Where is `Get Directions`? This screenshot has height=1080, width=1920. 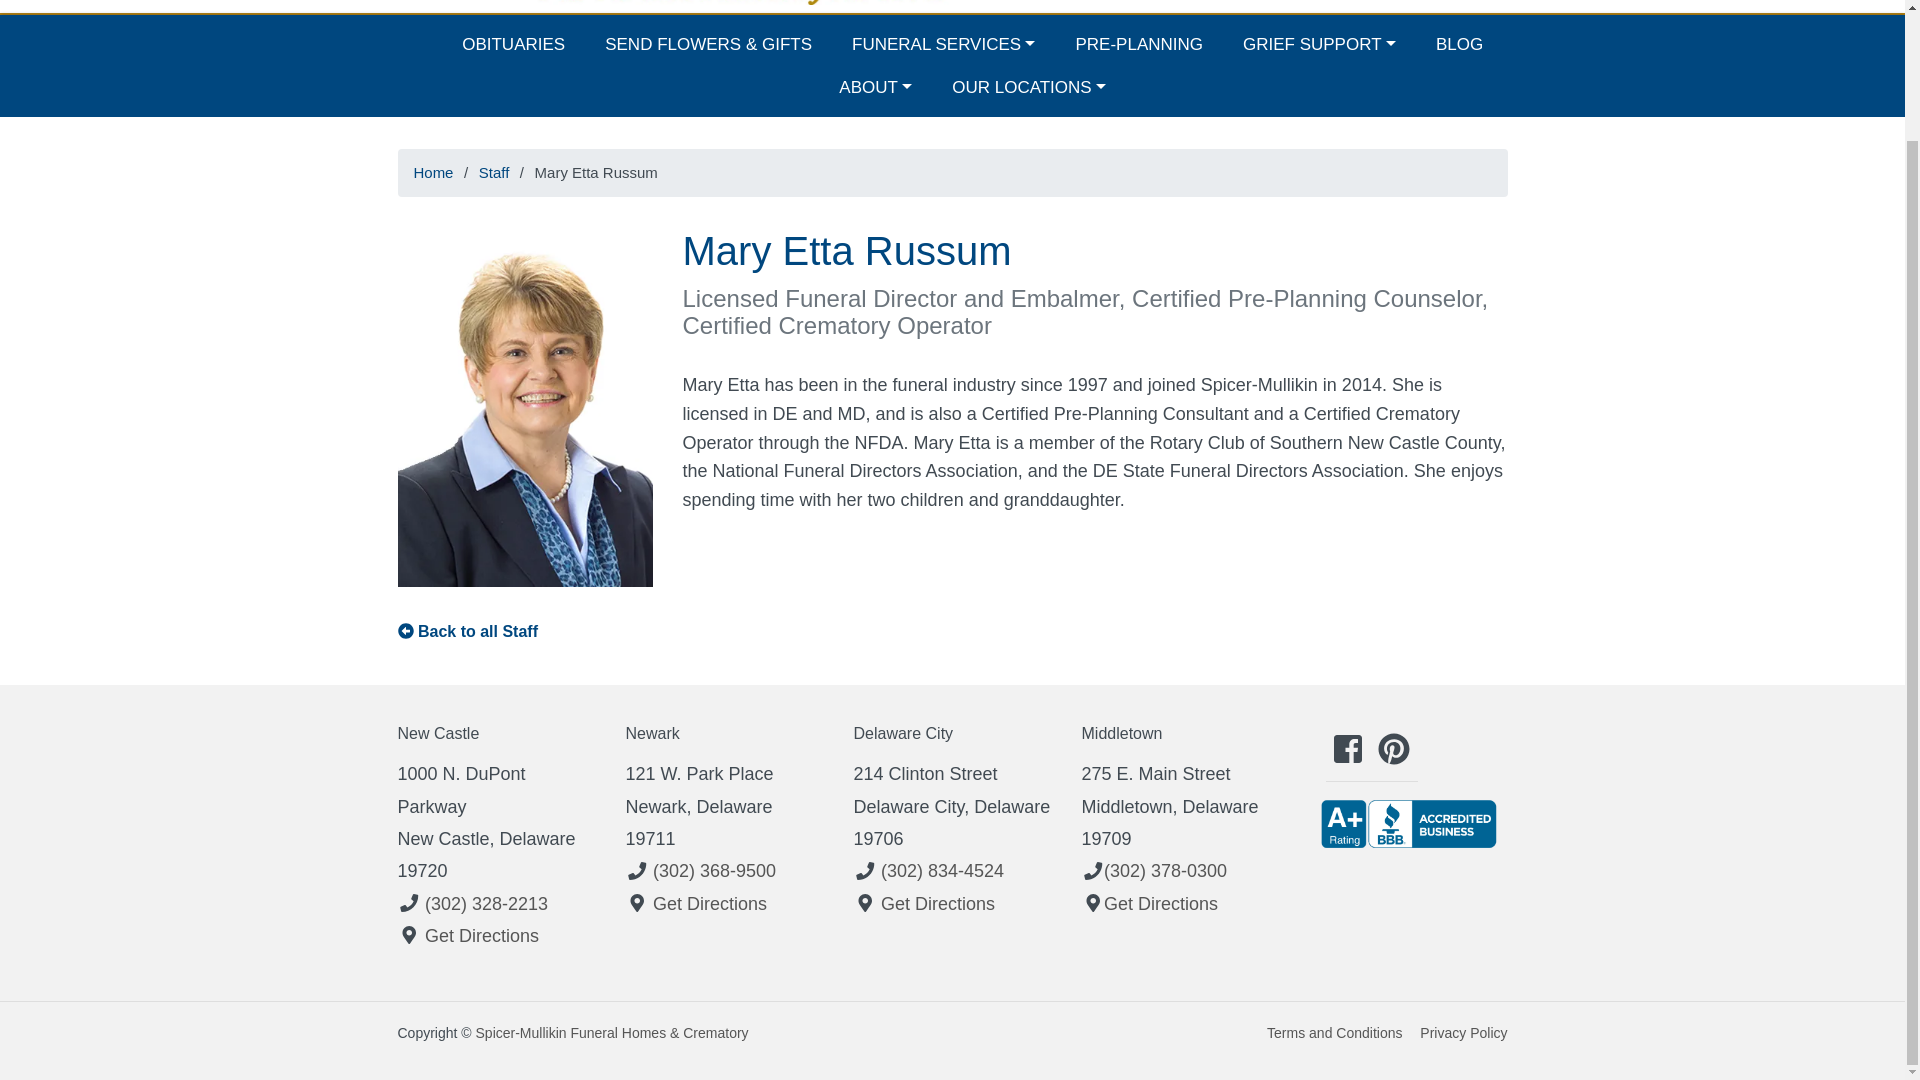 Get Directions is located at coordinates (709, 904).